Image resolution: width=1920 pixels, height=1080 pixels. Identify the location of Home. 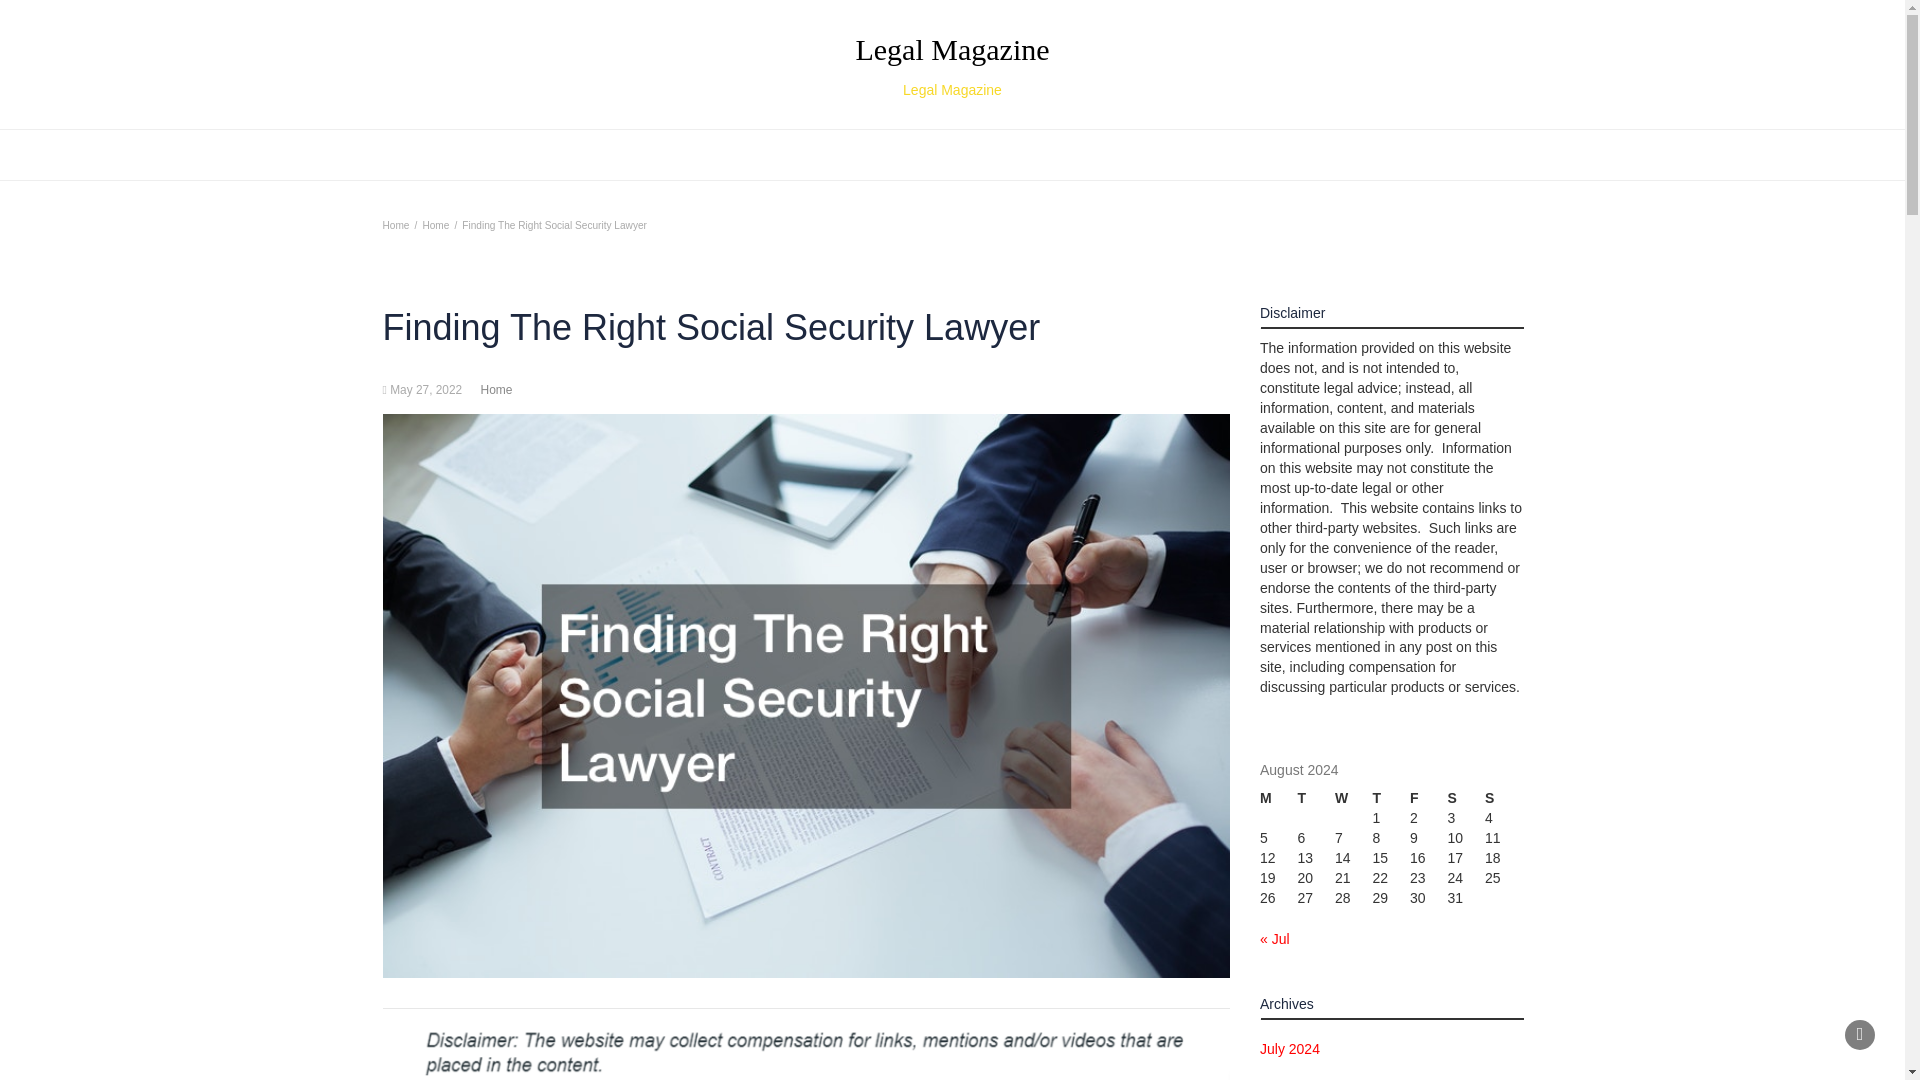
(436, 226).